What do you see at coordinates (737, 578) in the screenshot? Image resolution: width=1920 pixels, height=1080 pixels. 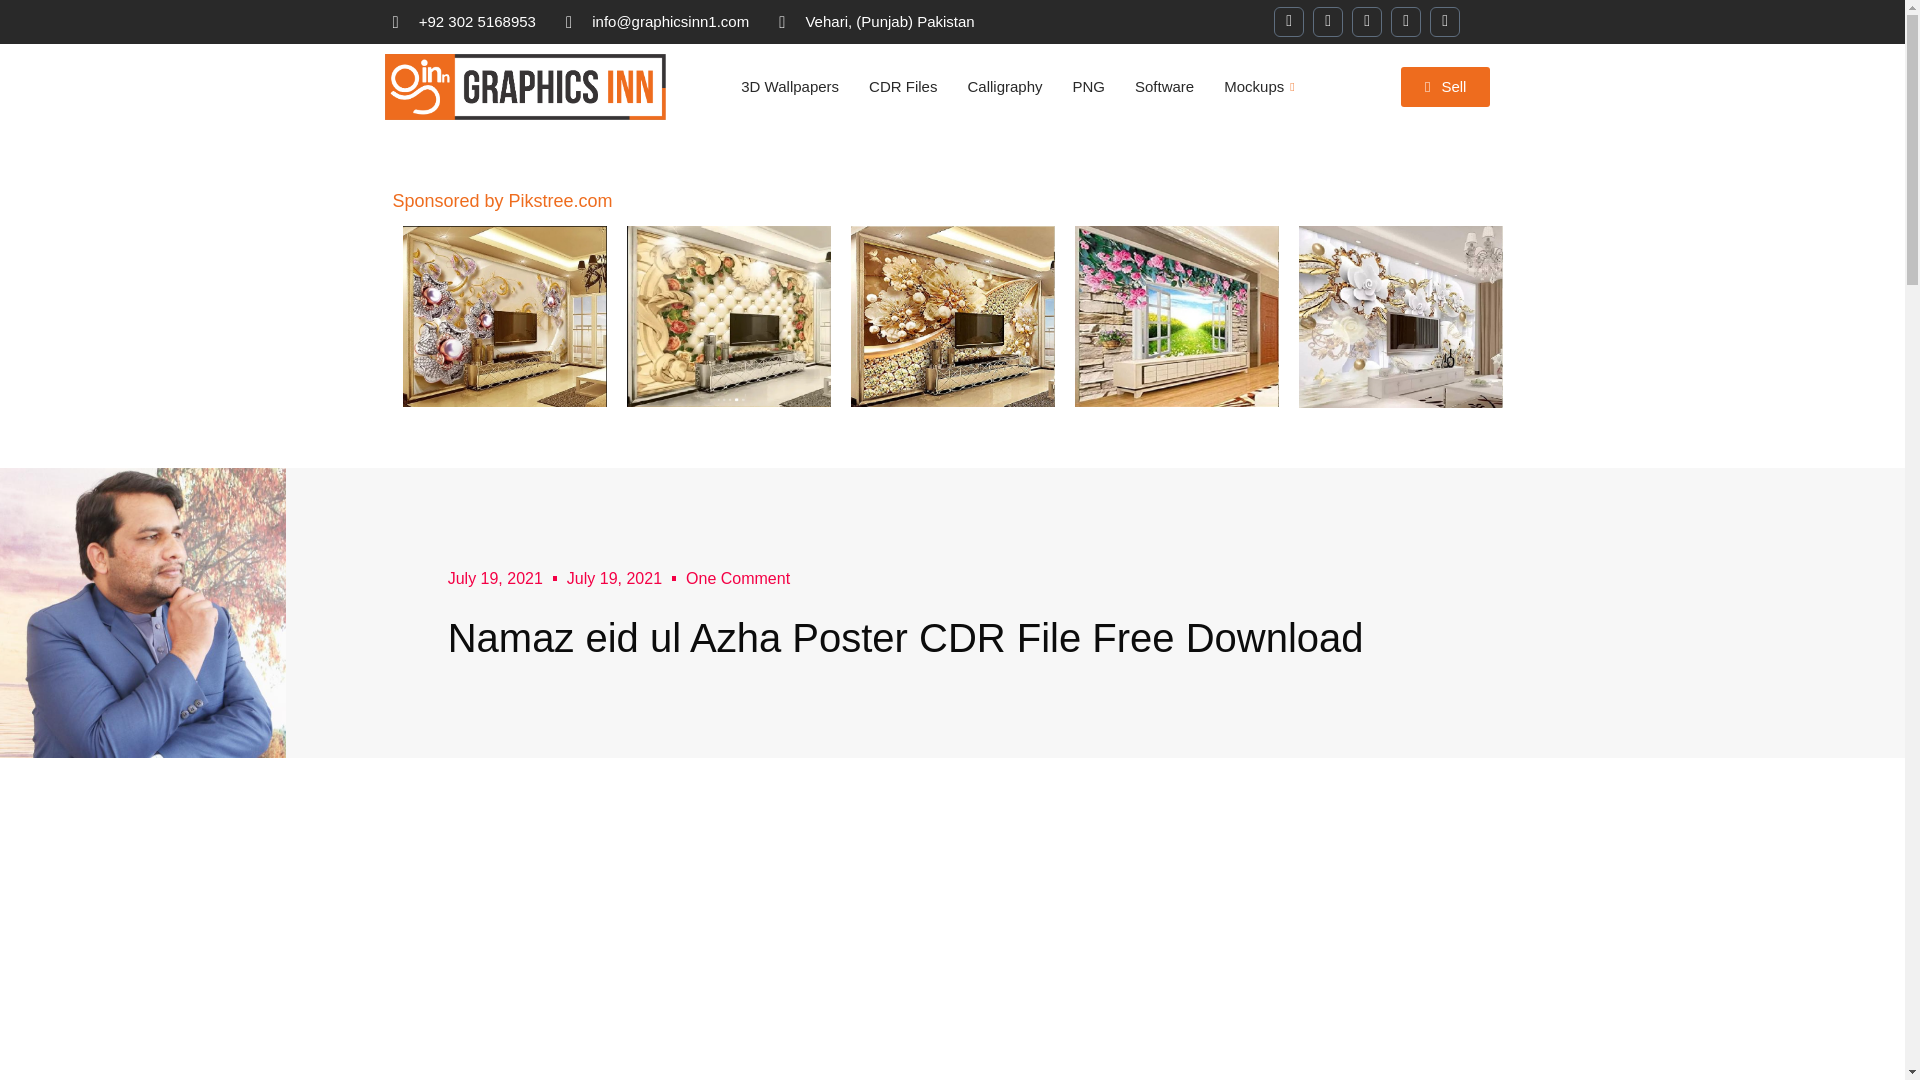 I see `One Comment` at bounding box center [737, 578].